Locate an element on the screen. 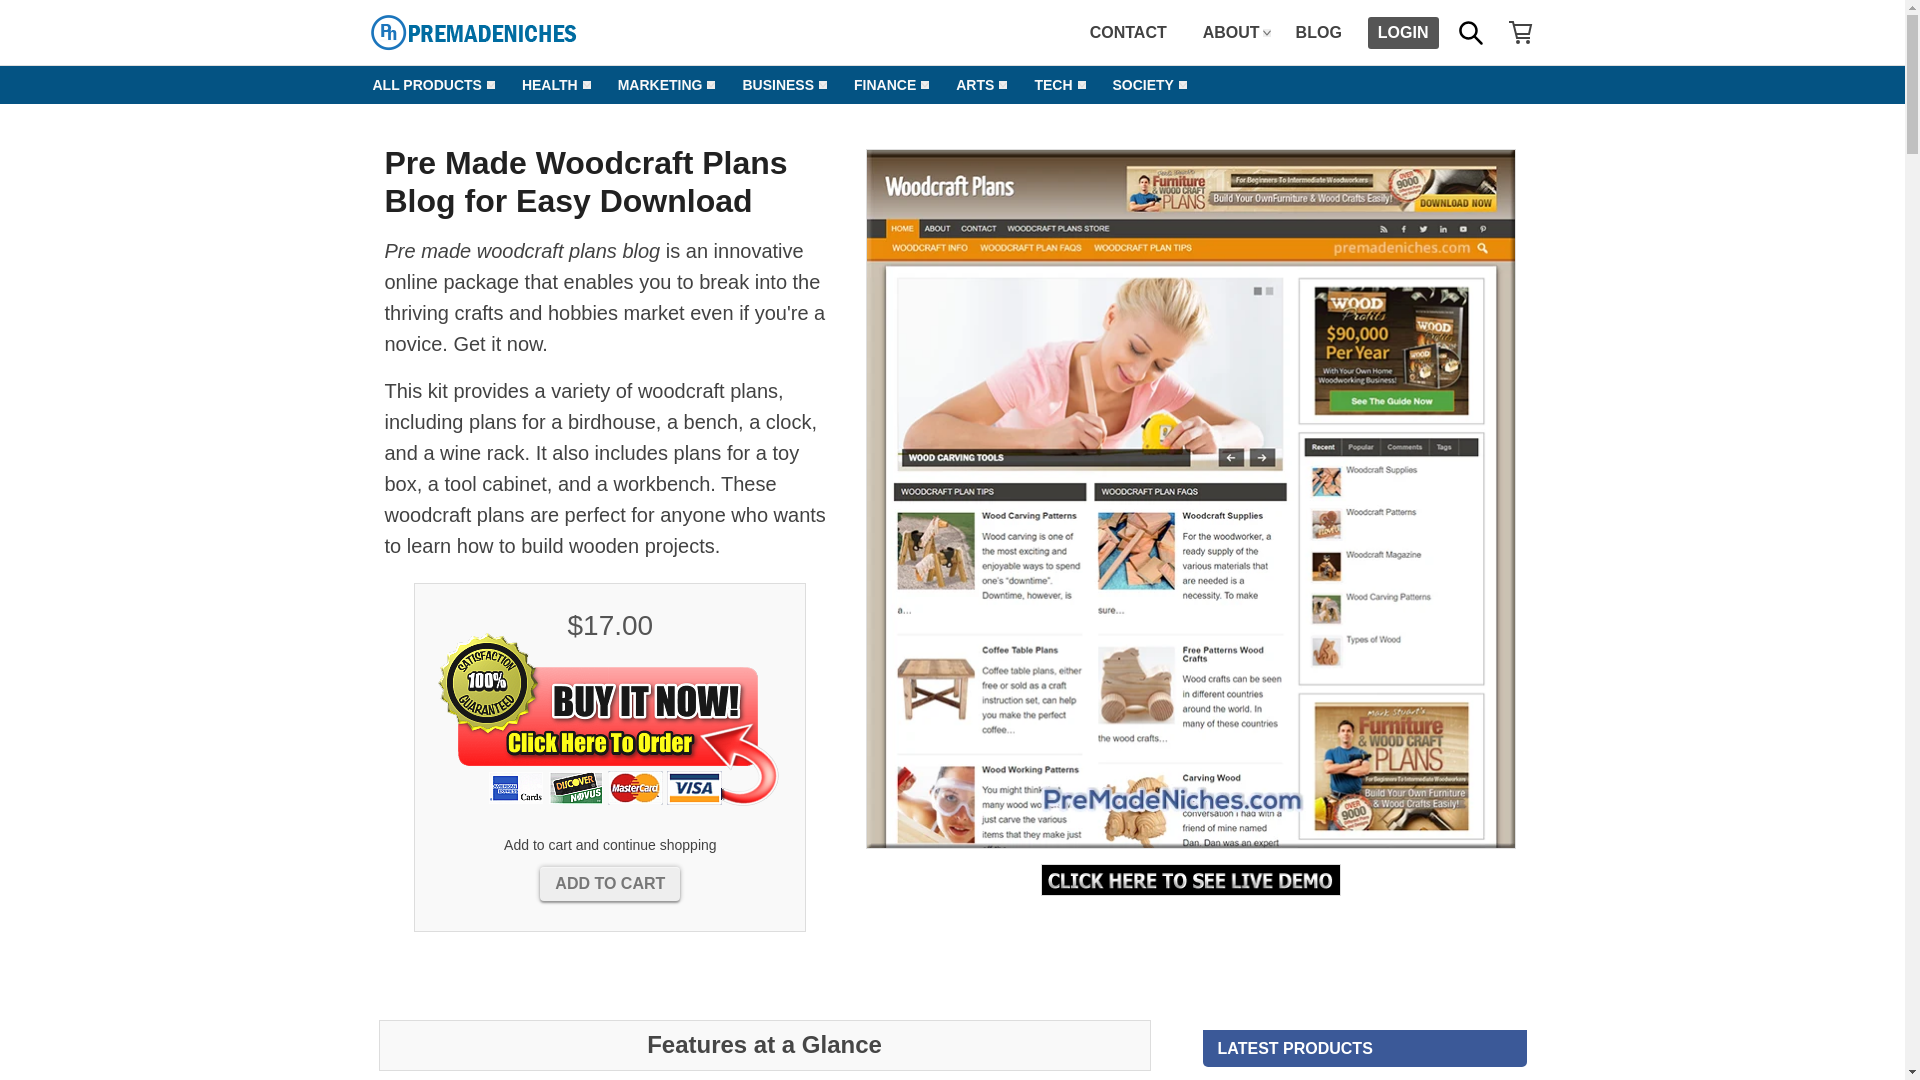 The image size is (1920, 1080). BLOG is located at coordinates (1318, 32).